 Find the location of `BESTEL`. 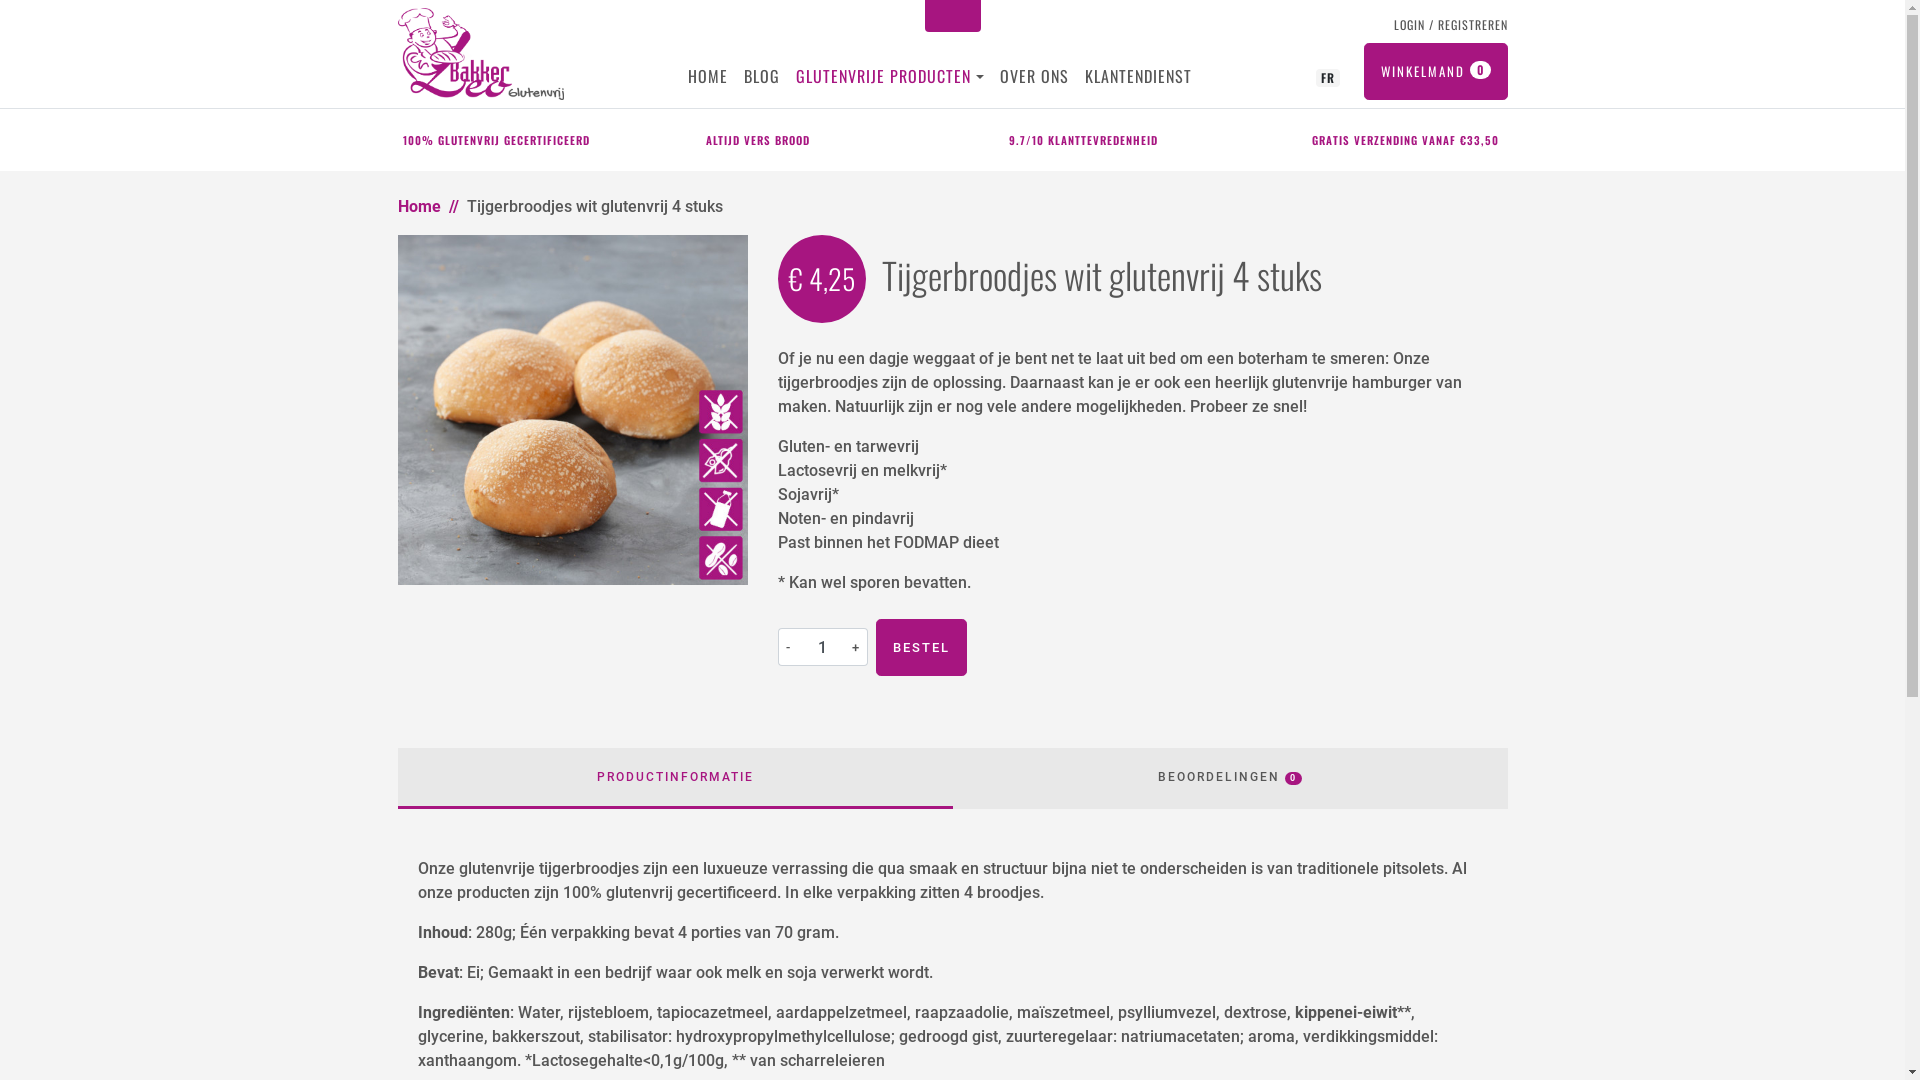

BESTEL is located at coordinates (922, 648).